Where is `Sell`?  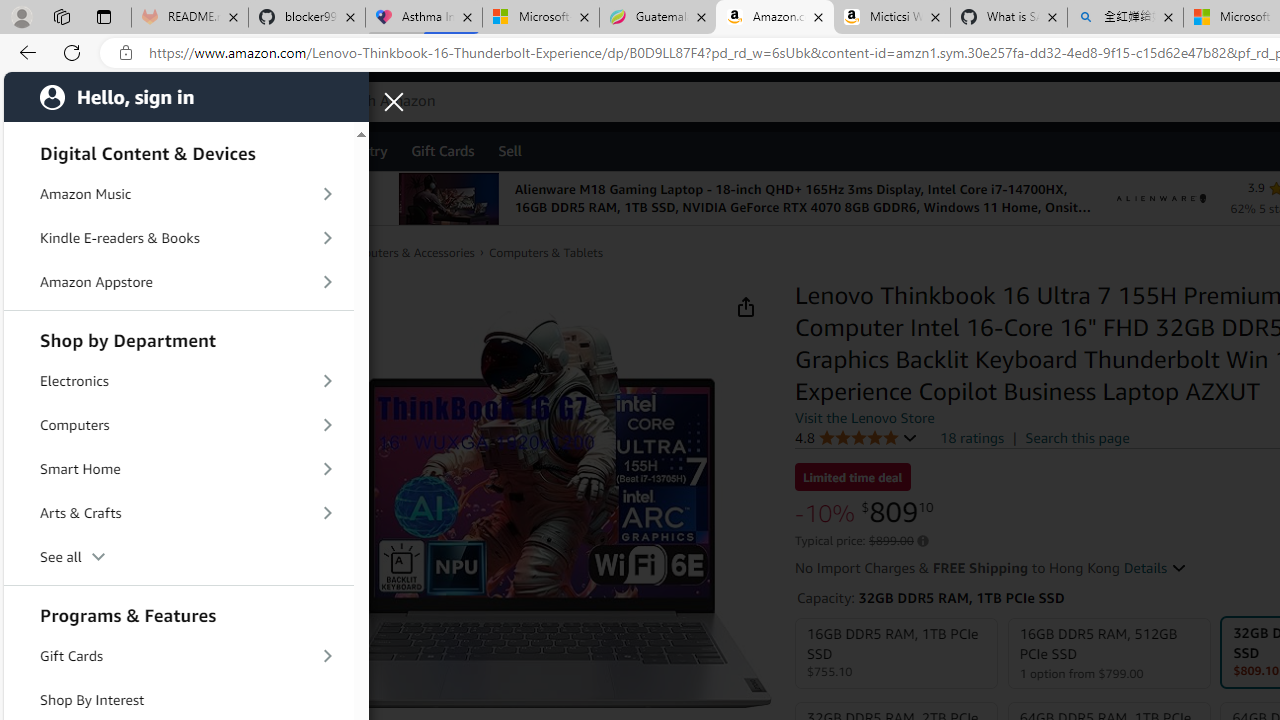
Sell is located at coordinates (510, 150).